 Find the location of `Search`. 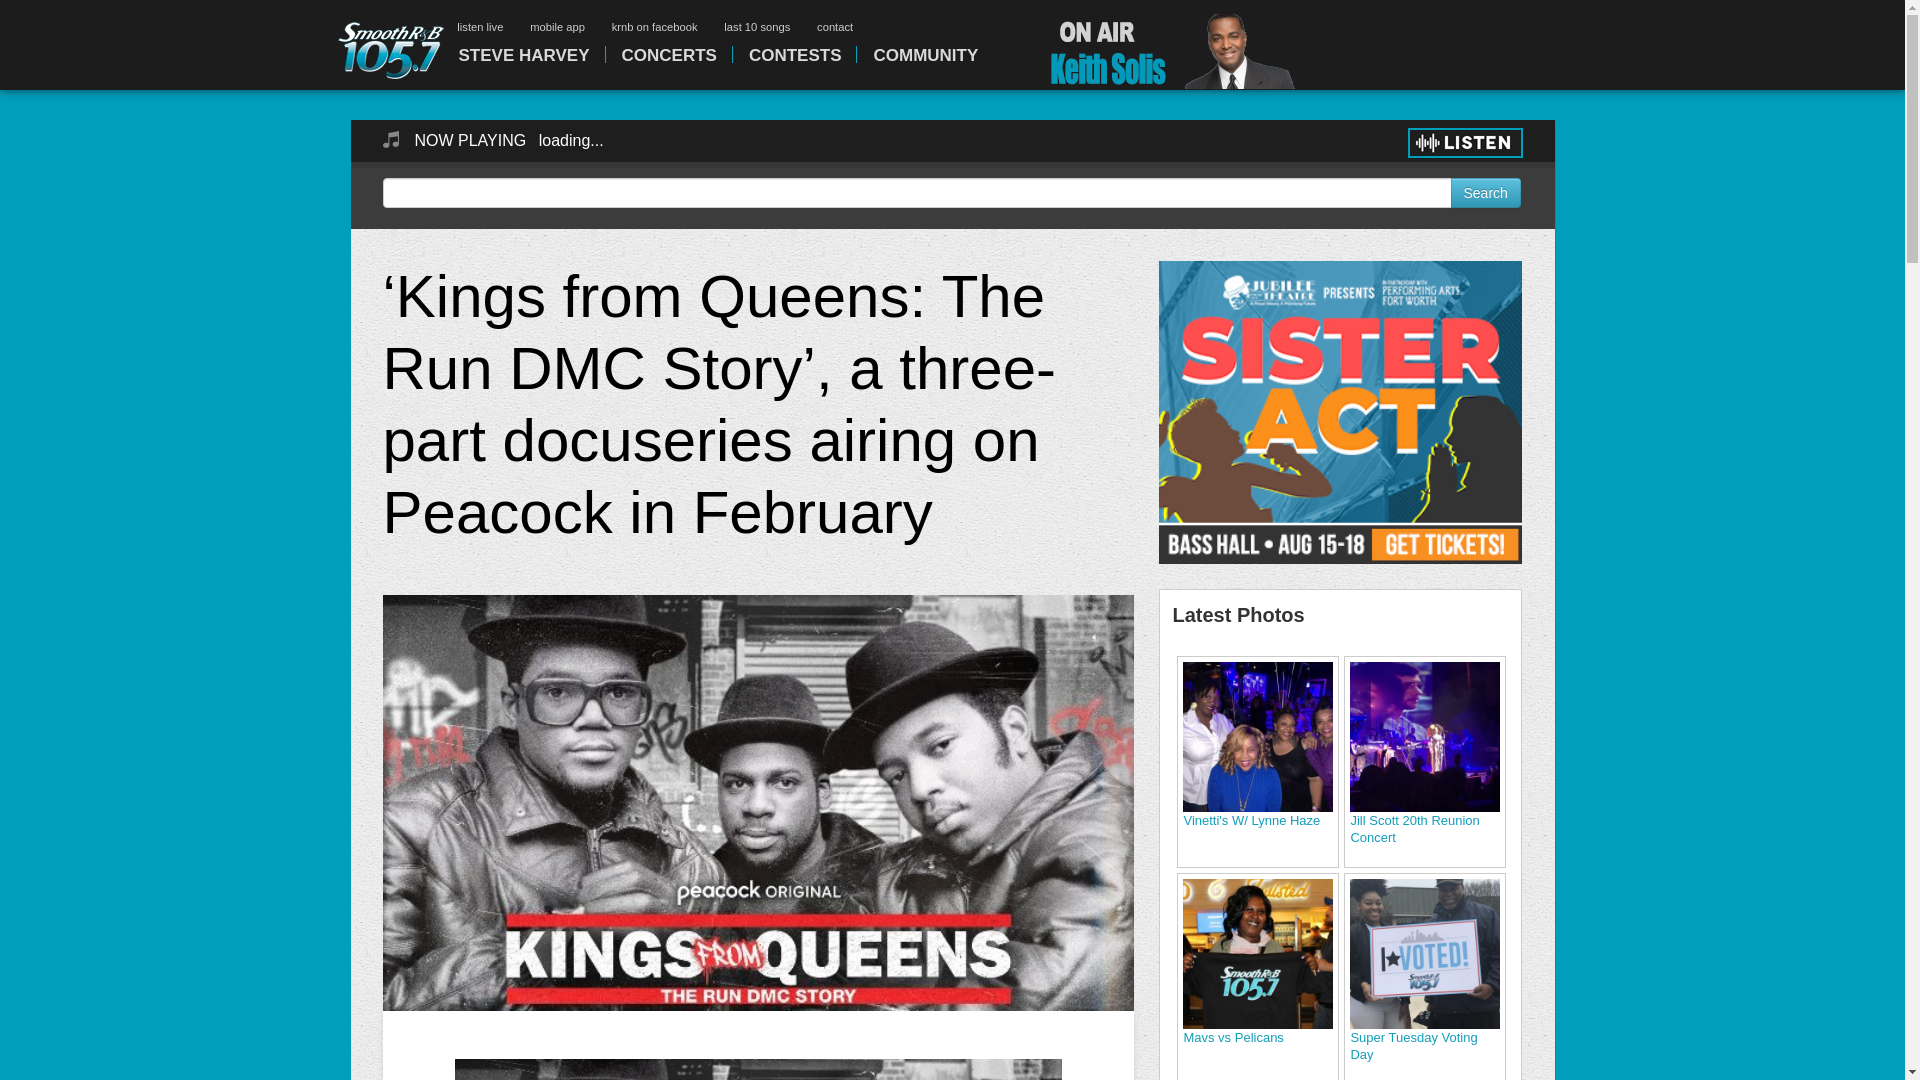

Search is located at coordinates (1484, 193).